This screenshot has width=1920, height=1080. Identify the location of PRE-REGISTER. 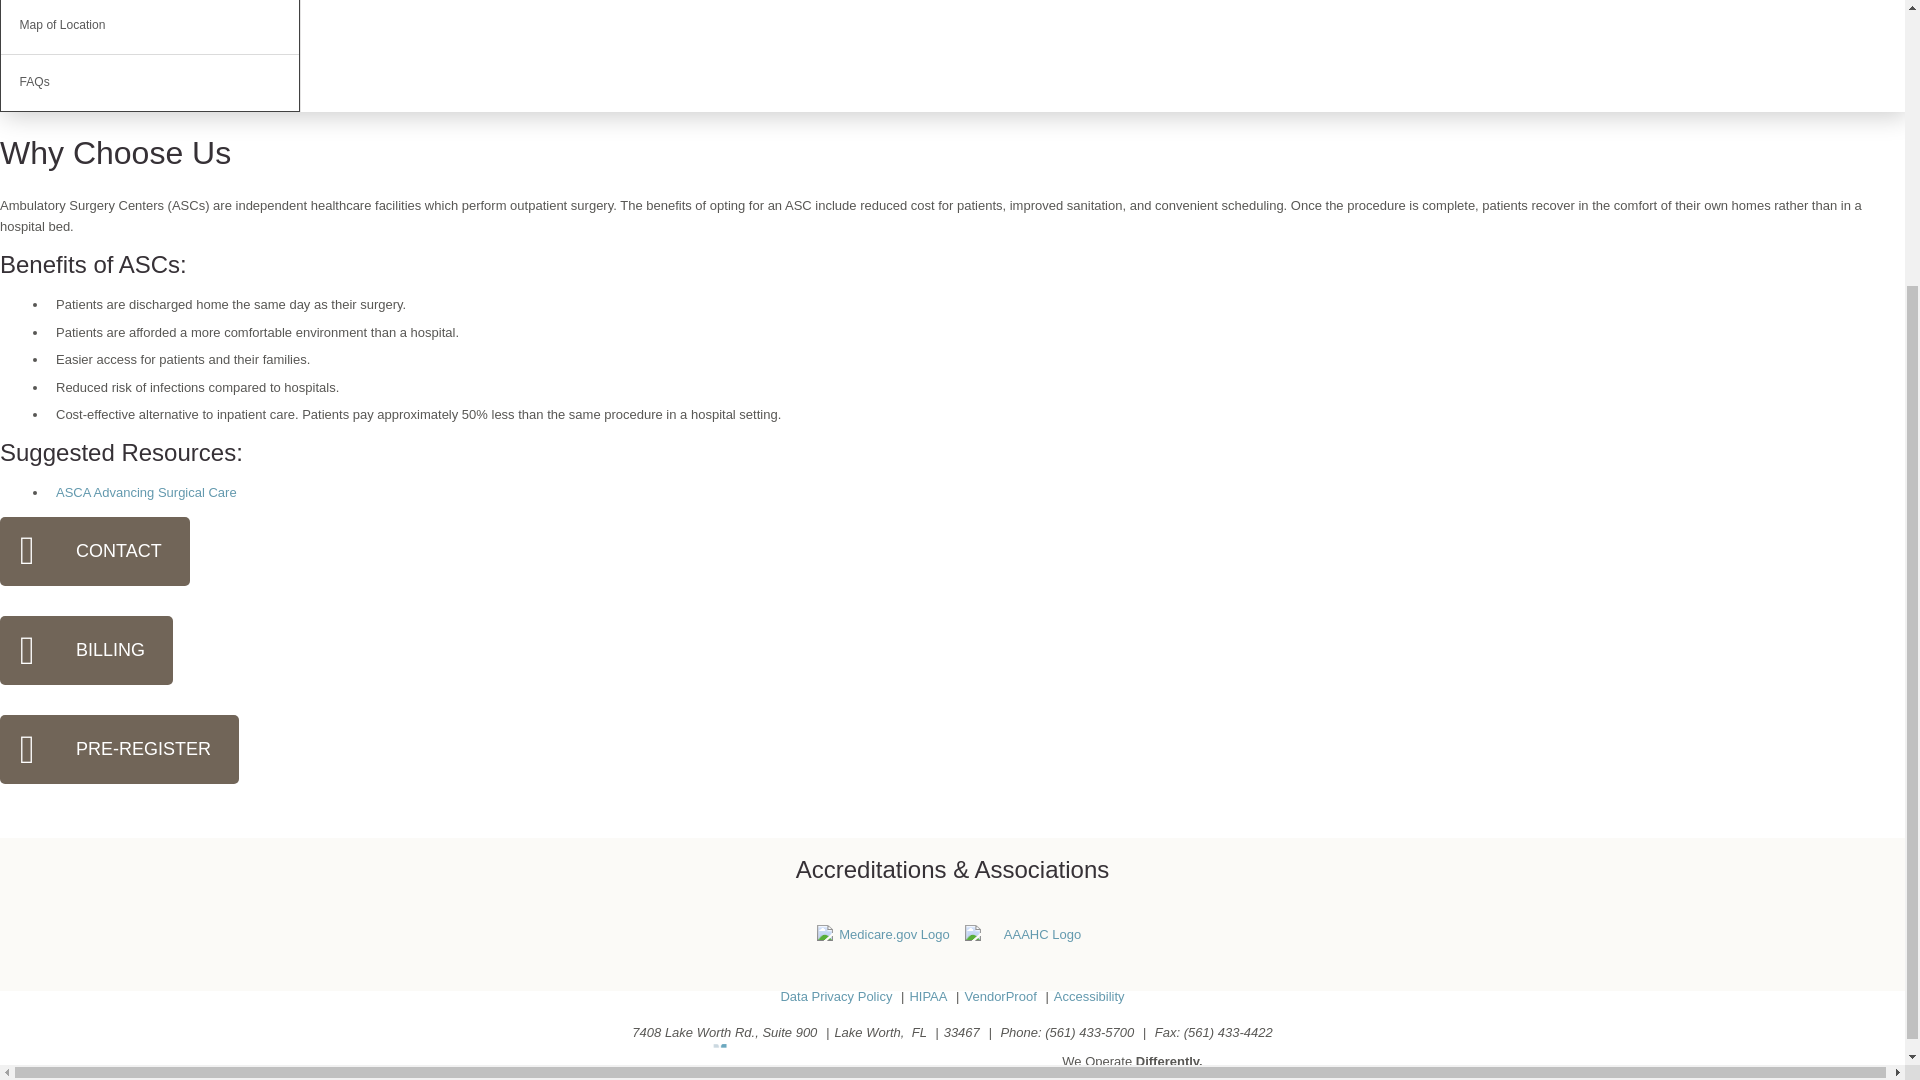
(119, 749).